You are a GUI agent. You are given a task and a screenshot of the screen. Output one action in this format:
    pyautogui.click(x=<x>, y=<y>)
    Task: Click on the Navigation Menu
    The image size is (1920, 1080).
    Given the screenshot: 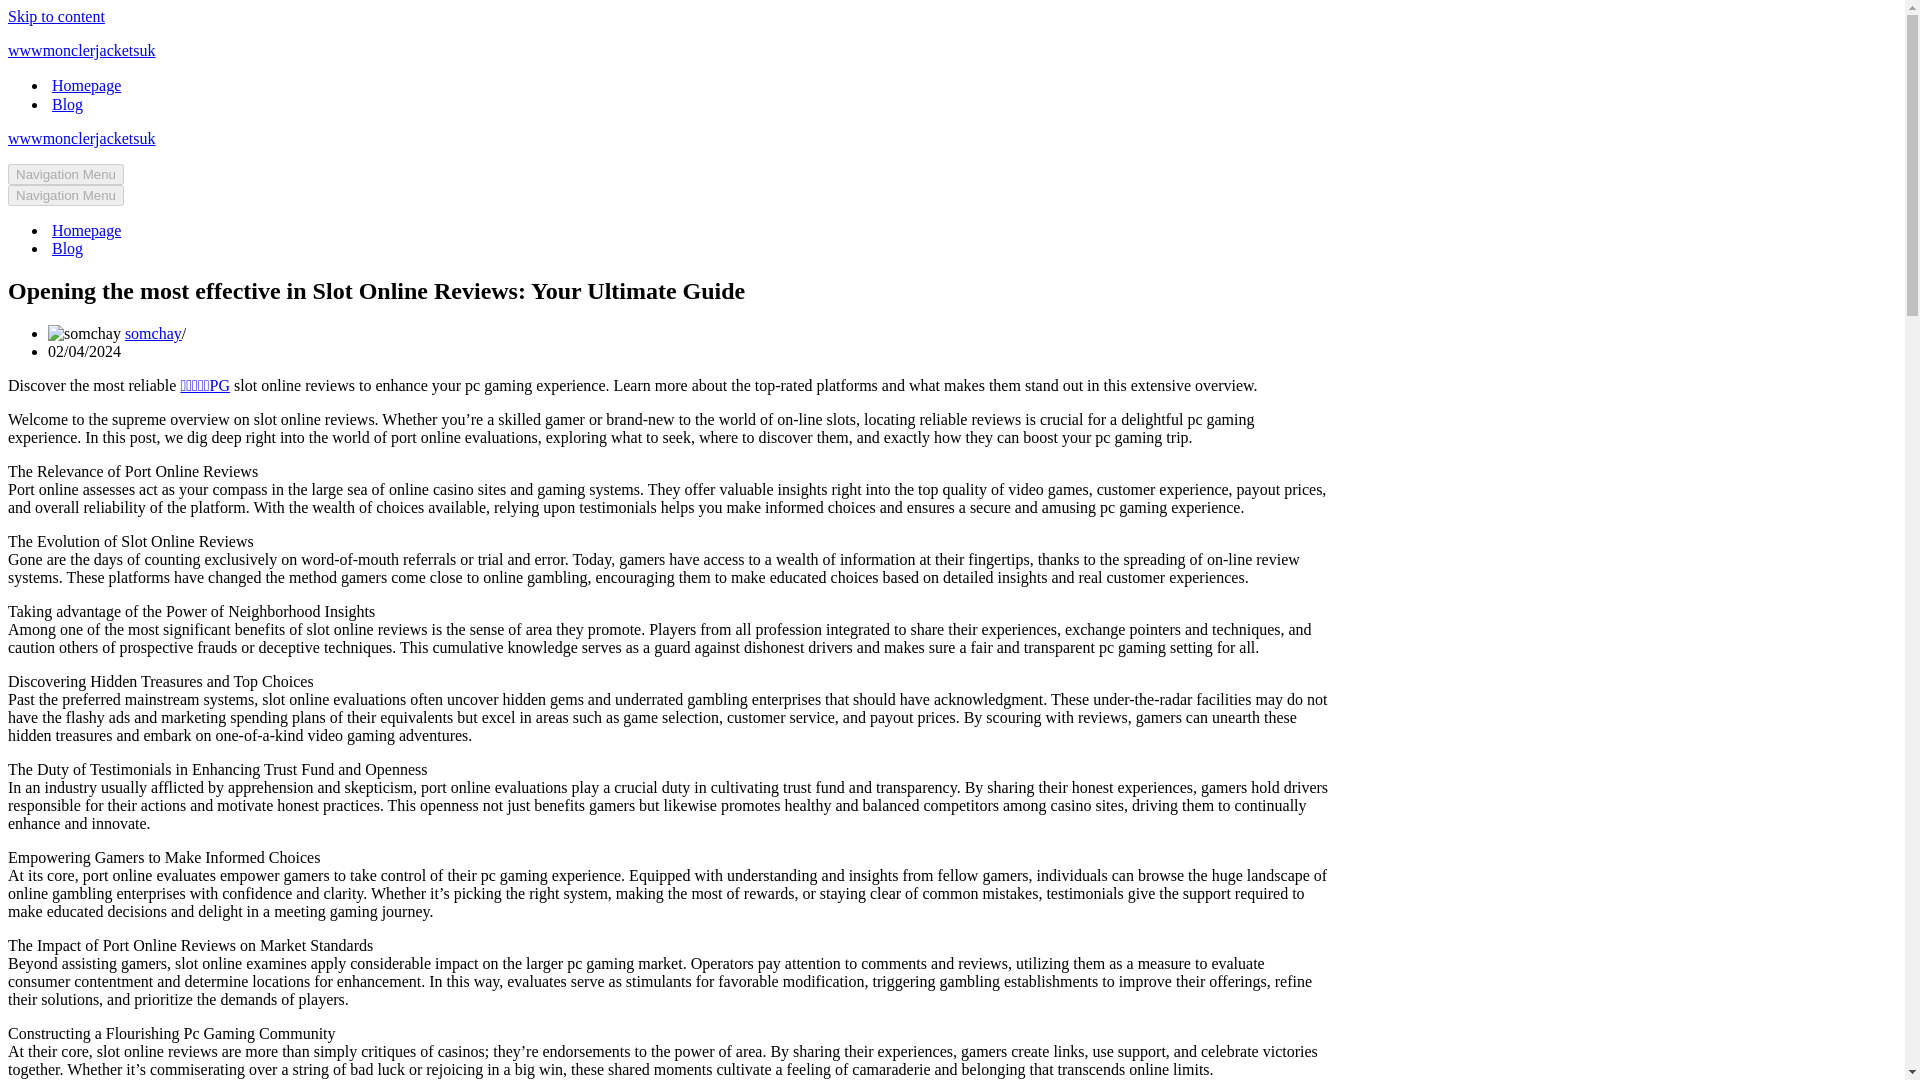 What is the action you would take?
    pyautogui.click(x=66, y=195)
    